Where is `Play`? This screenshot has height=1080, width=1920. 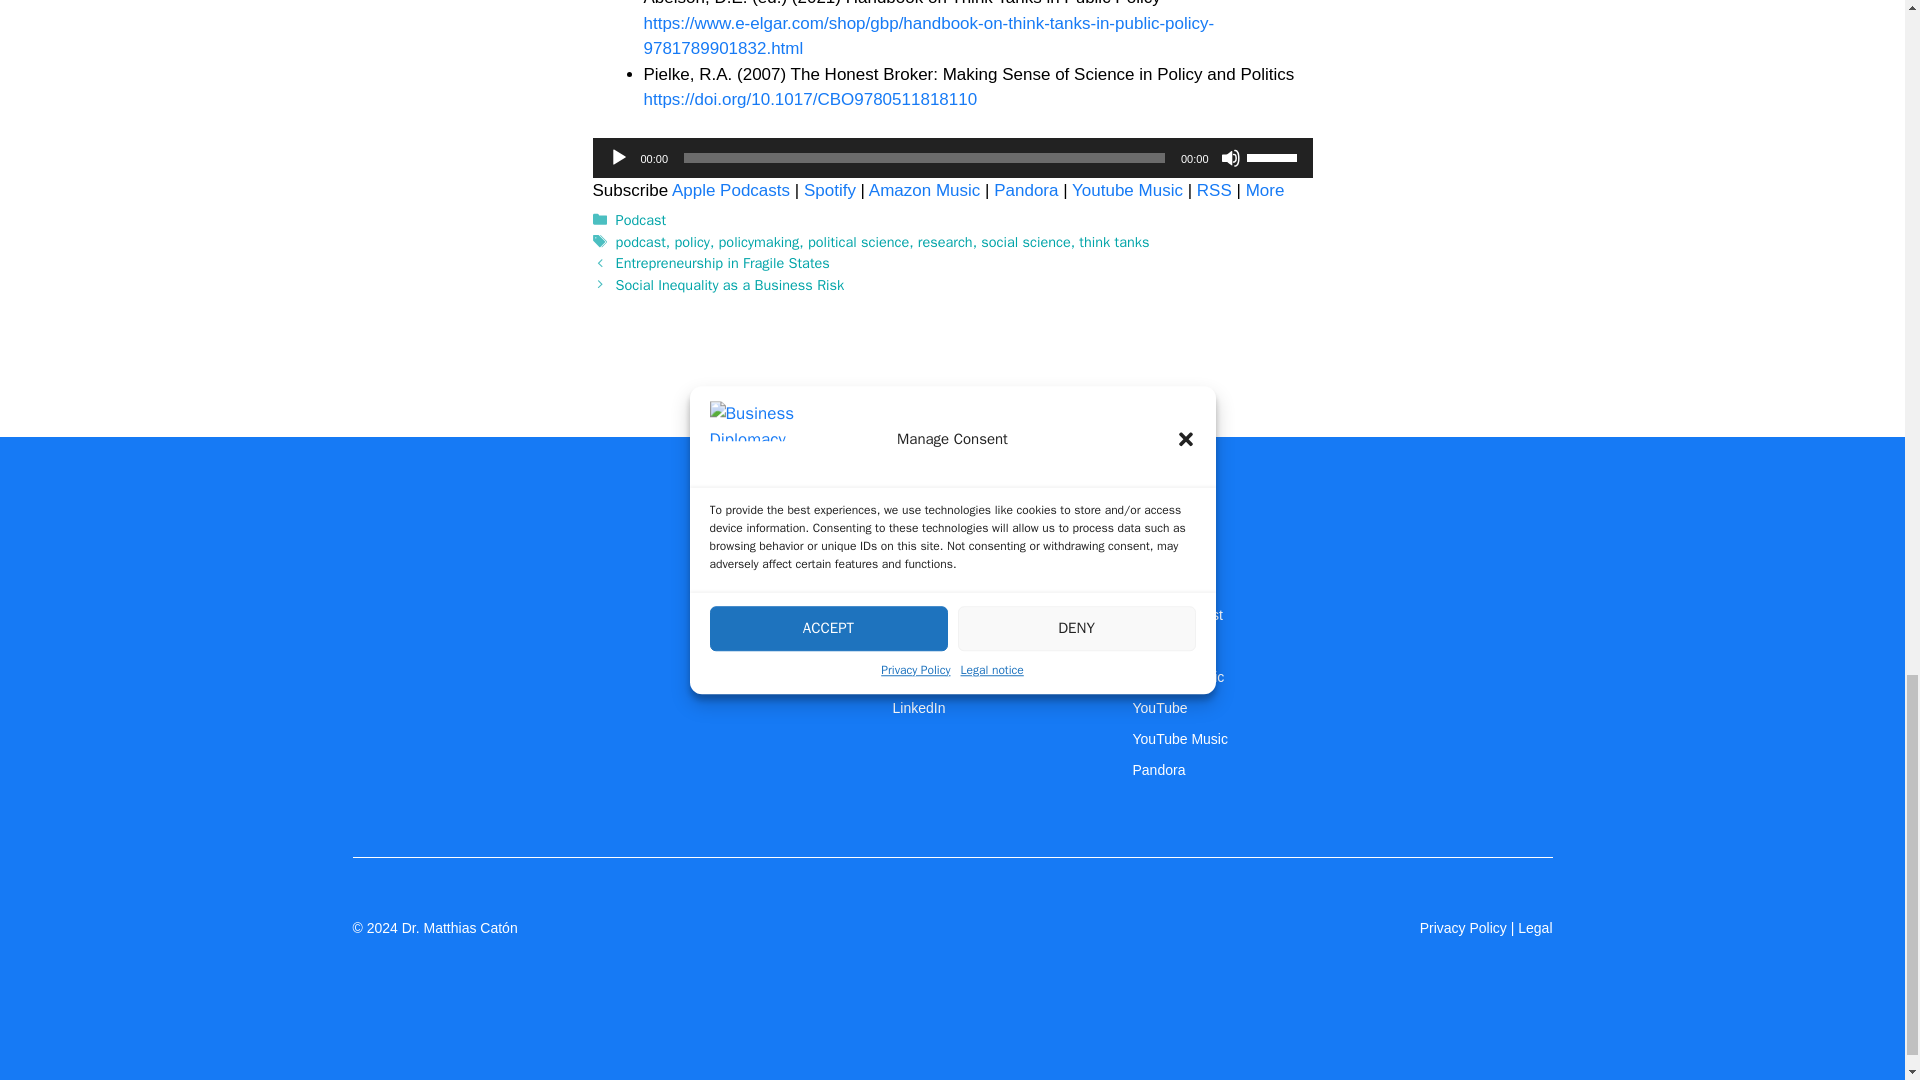 Play is located at coordinates (618, 158).